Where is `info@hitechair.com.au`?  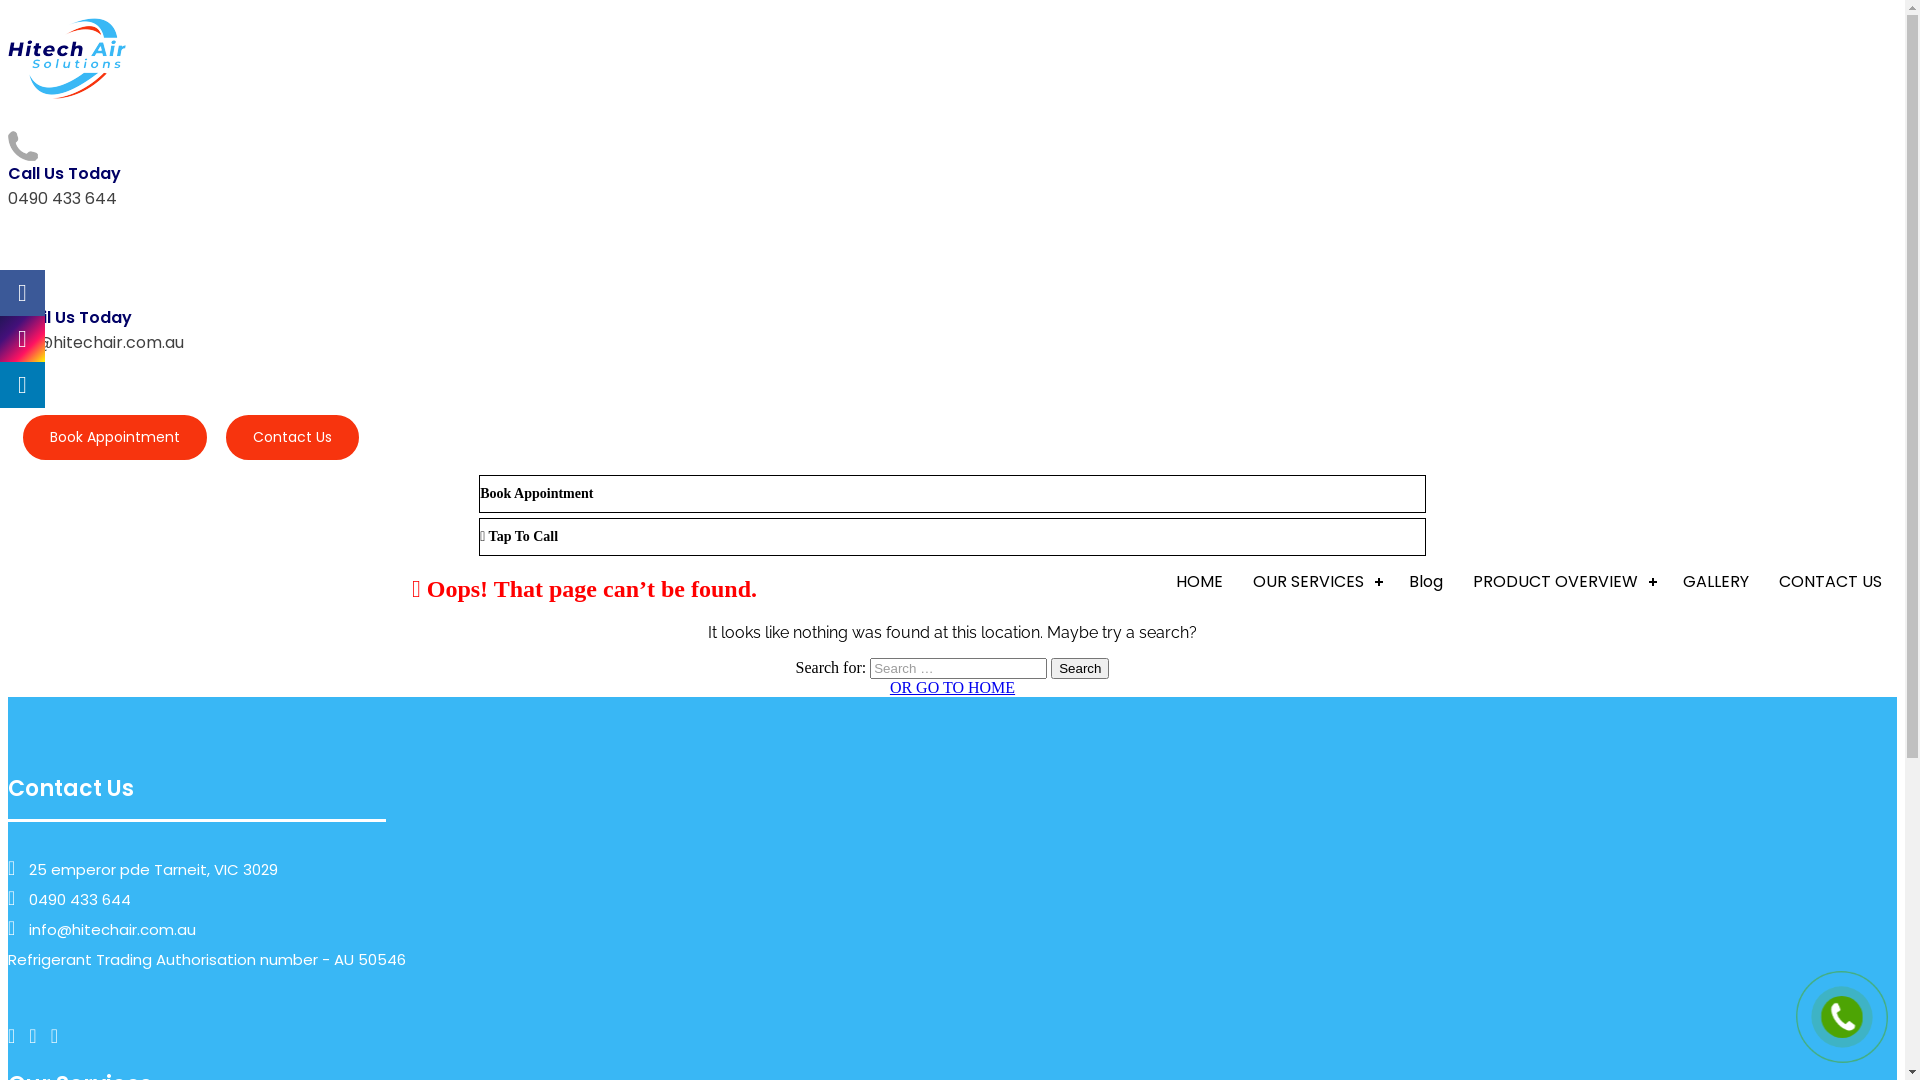
info@hitechair.com.au is located at coordinates (96, 342).